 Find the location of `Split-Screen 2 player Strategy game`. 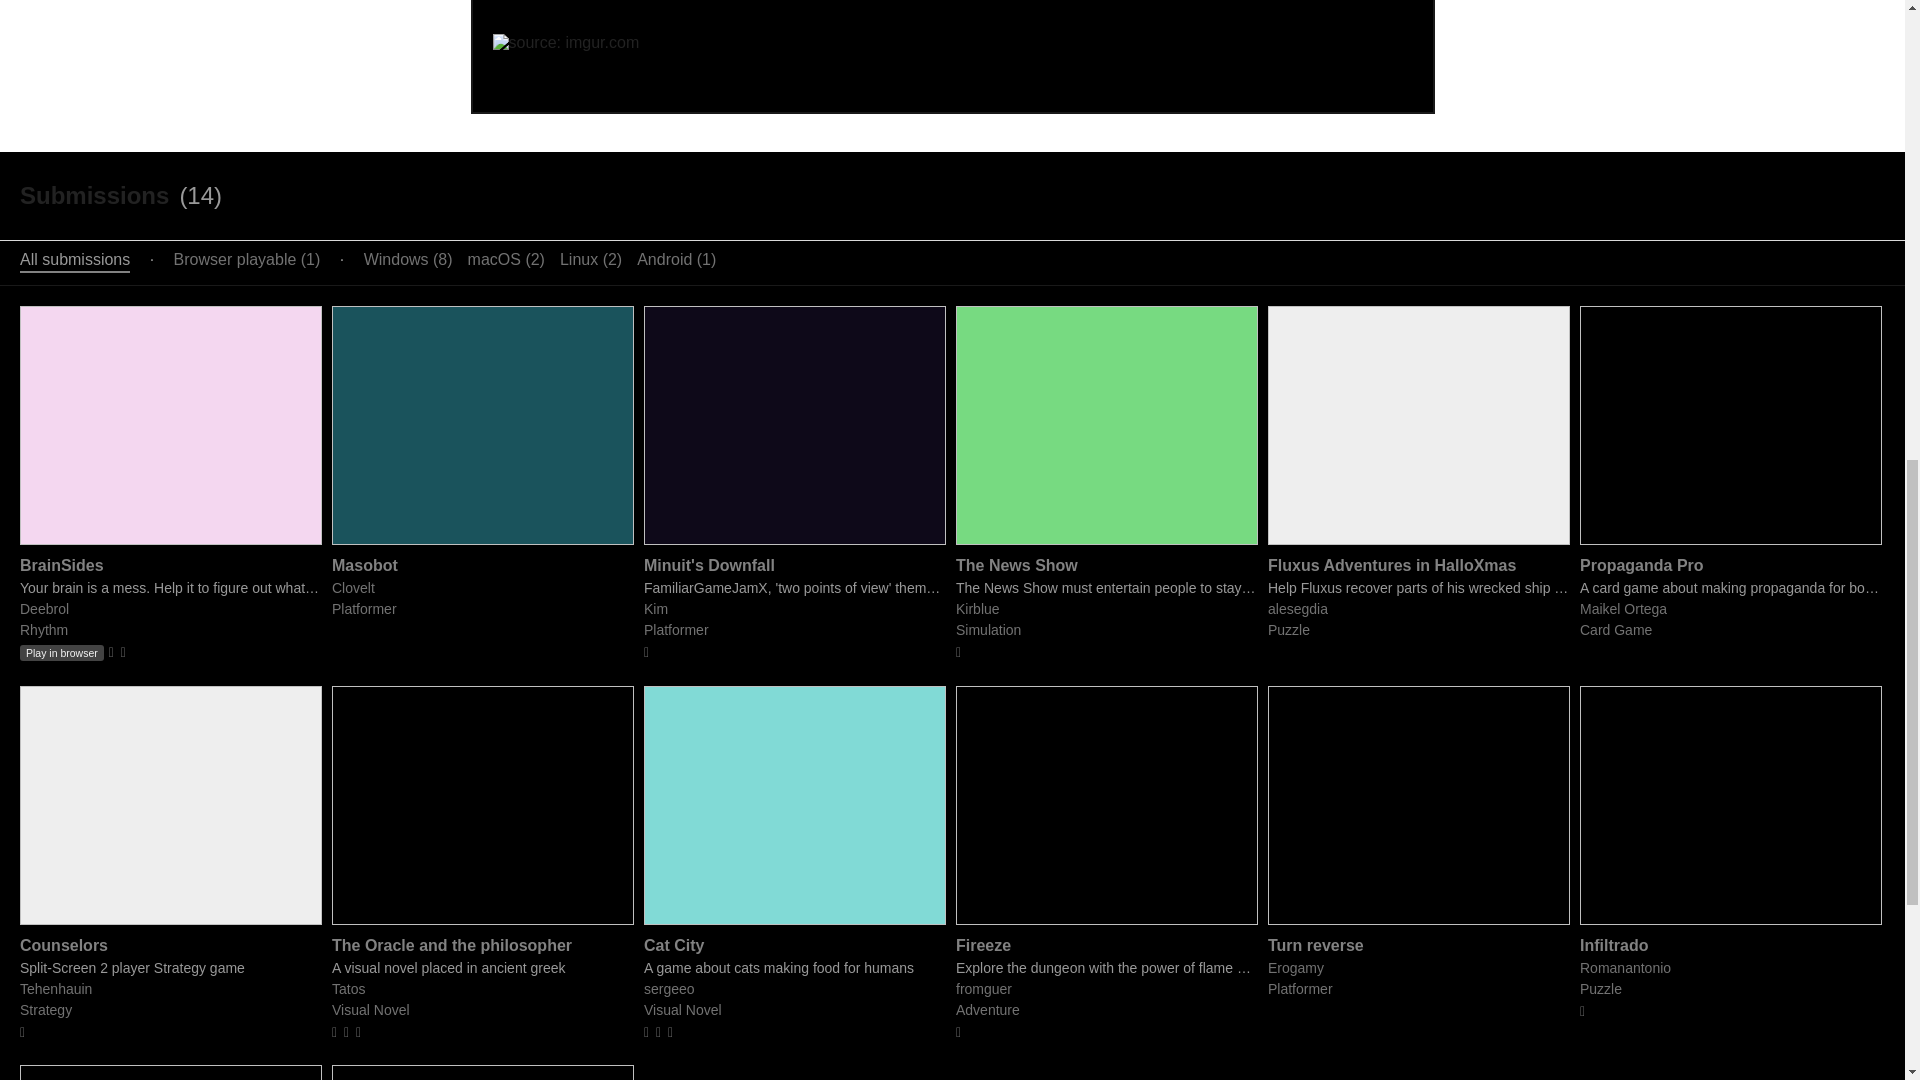

Split-Screen 2 player Strategy game is located at coordinates (170, 968).